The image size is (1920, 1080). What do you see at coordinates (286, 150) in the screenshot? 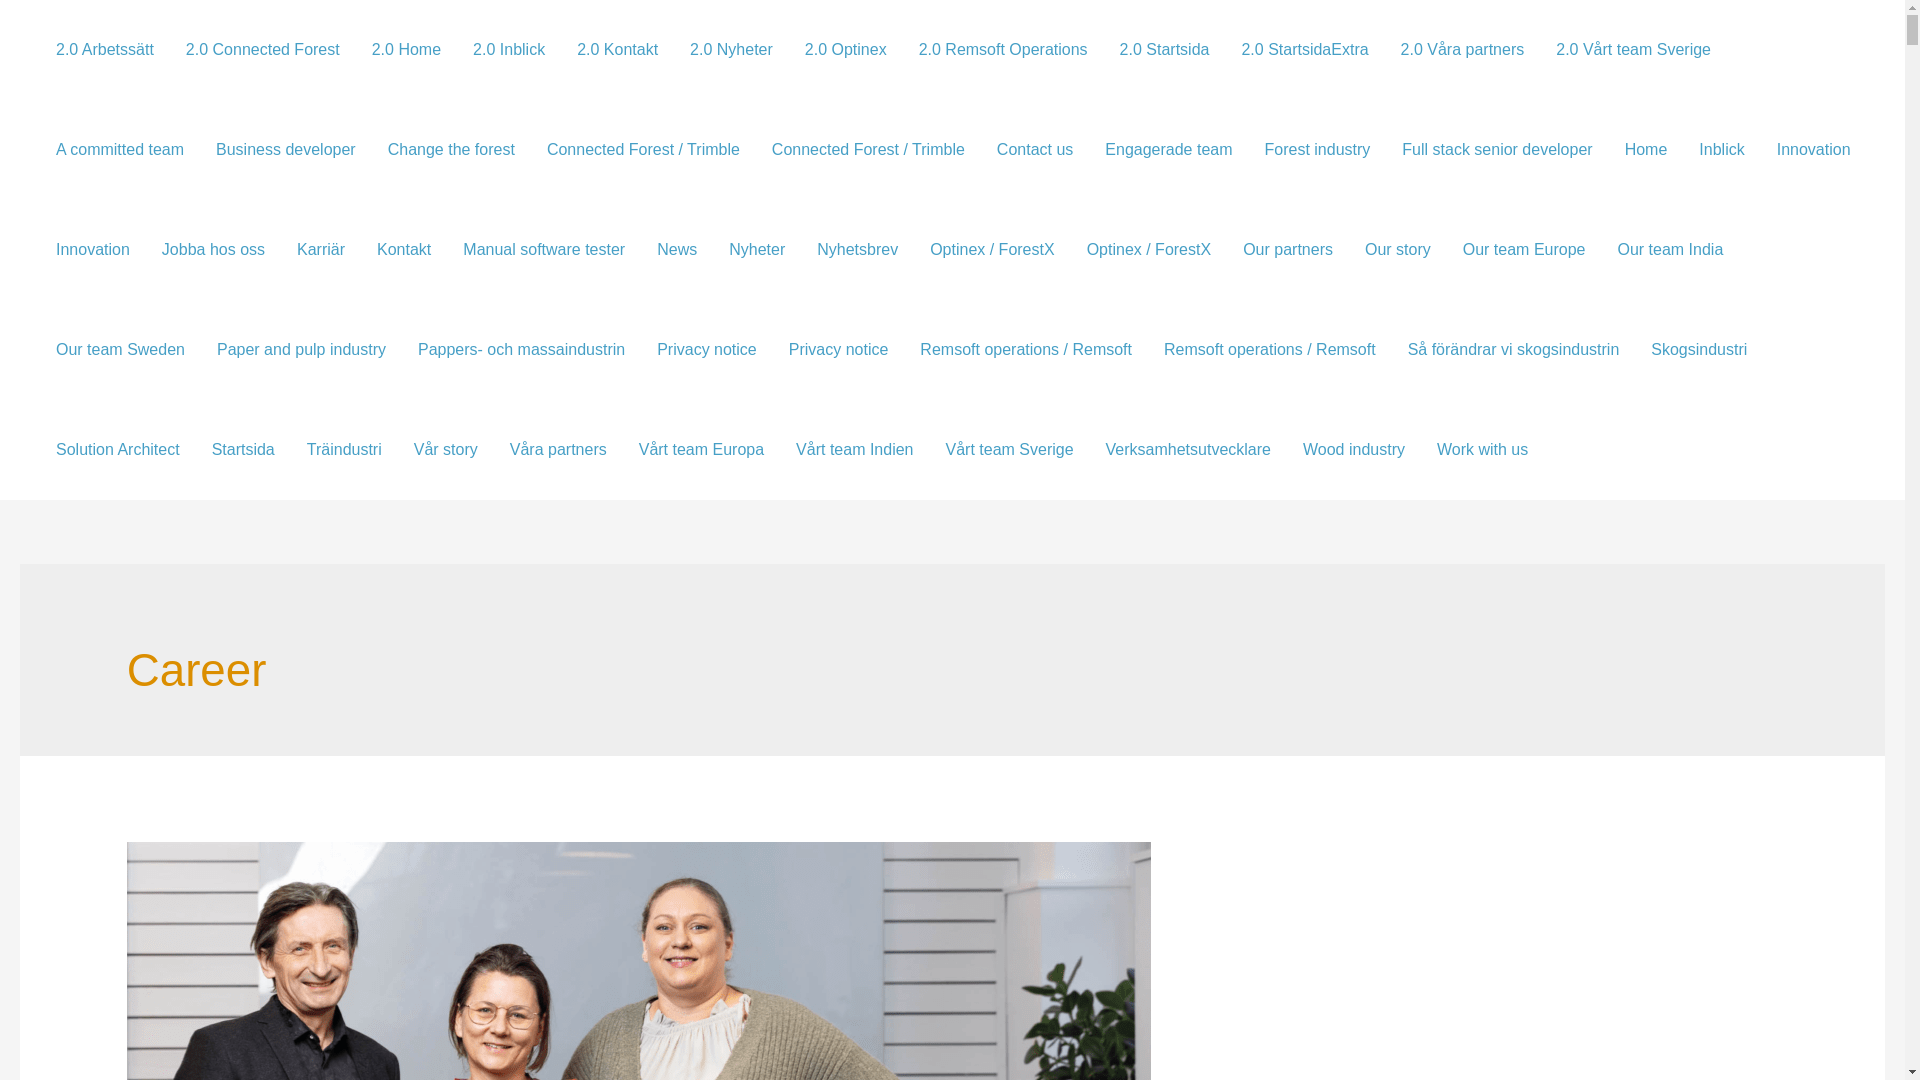
I see `Business developer` at bounding box center [286, 150].